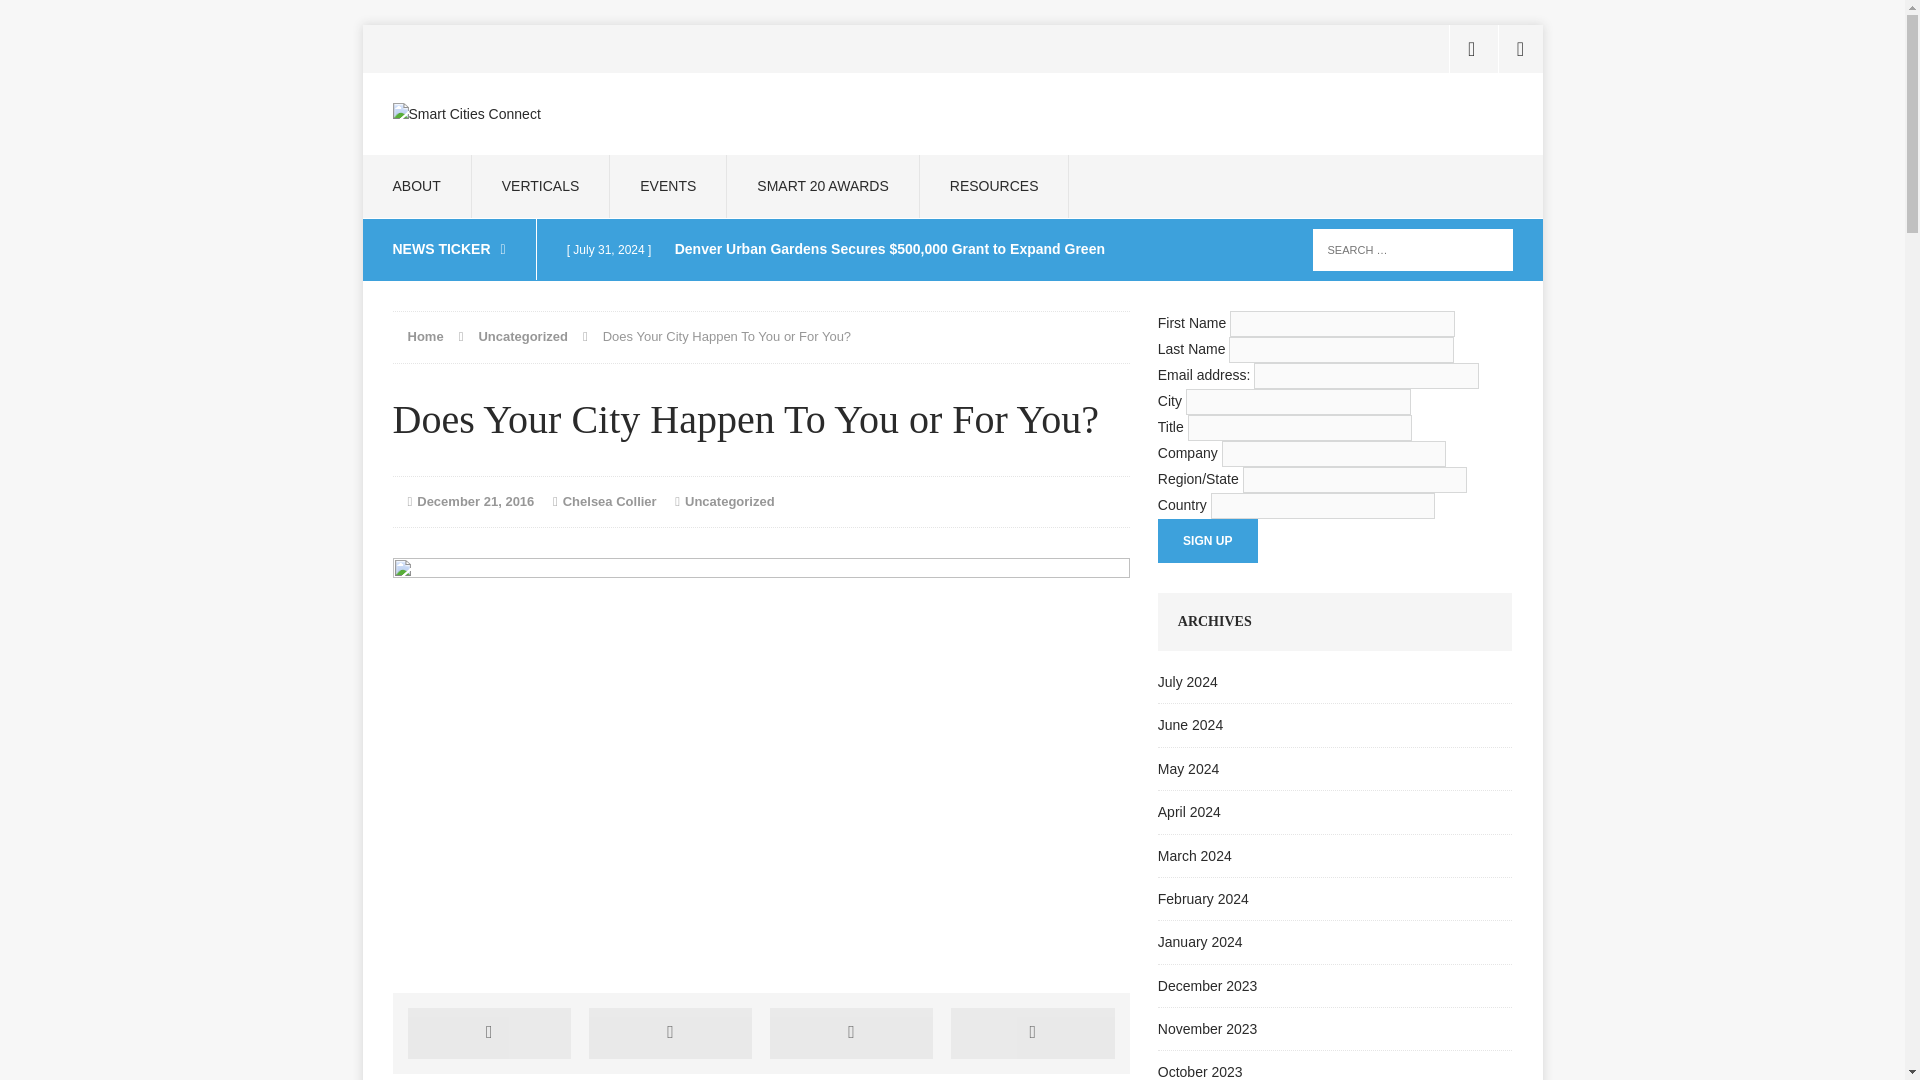 Image resolution: width=1920 pixels, height=1080 pixels. Describe the element at coordinates (490, 1033) in the screenshot. I see `Share on Facebook` at that location.